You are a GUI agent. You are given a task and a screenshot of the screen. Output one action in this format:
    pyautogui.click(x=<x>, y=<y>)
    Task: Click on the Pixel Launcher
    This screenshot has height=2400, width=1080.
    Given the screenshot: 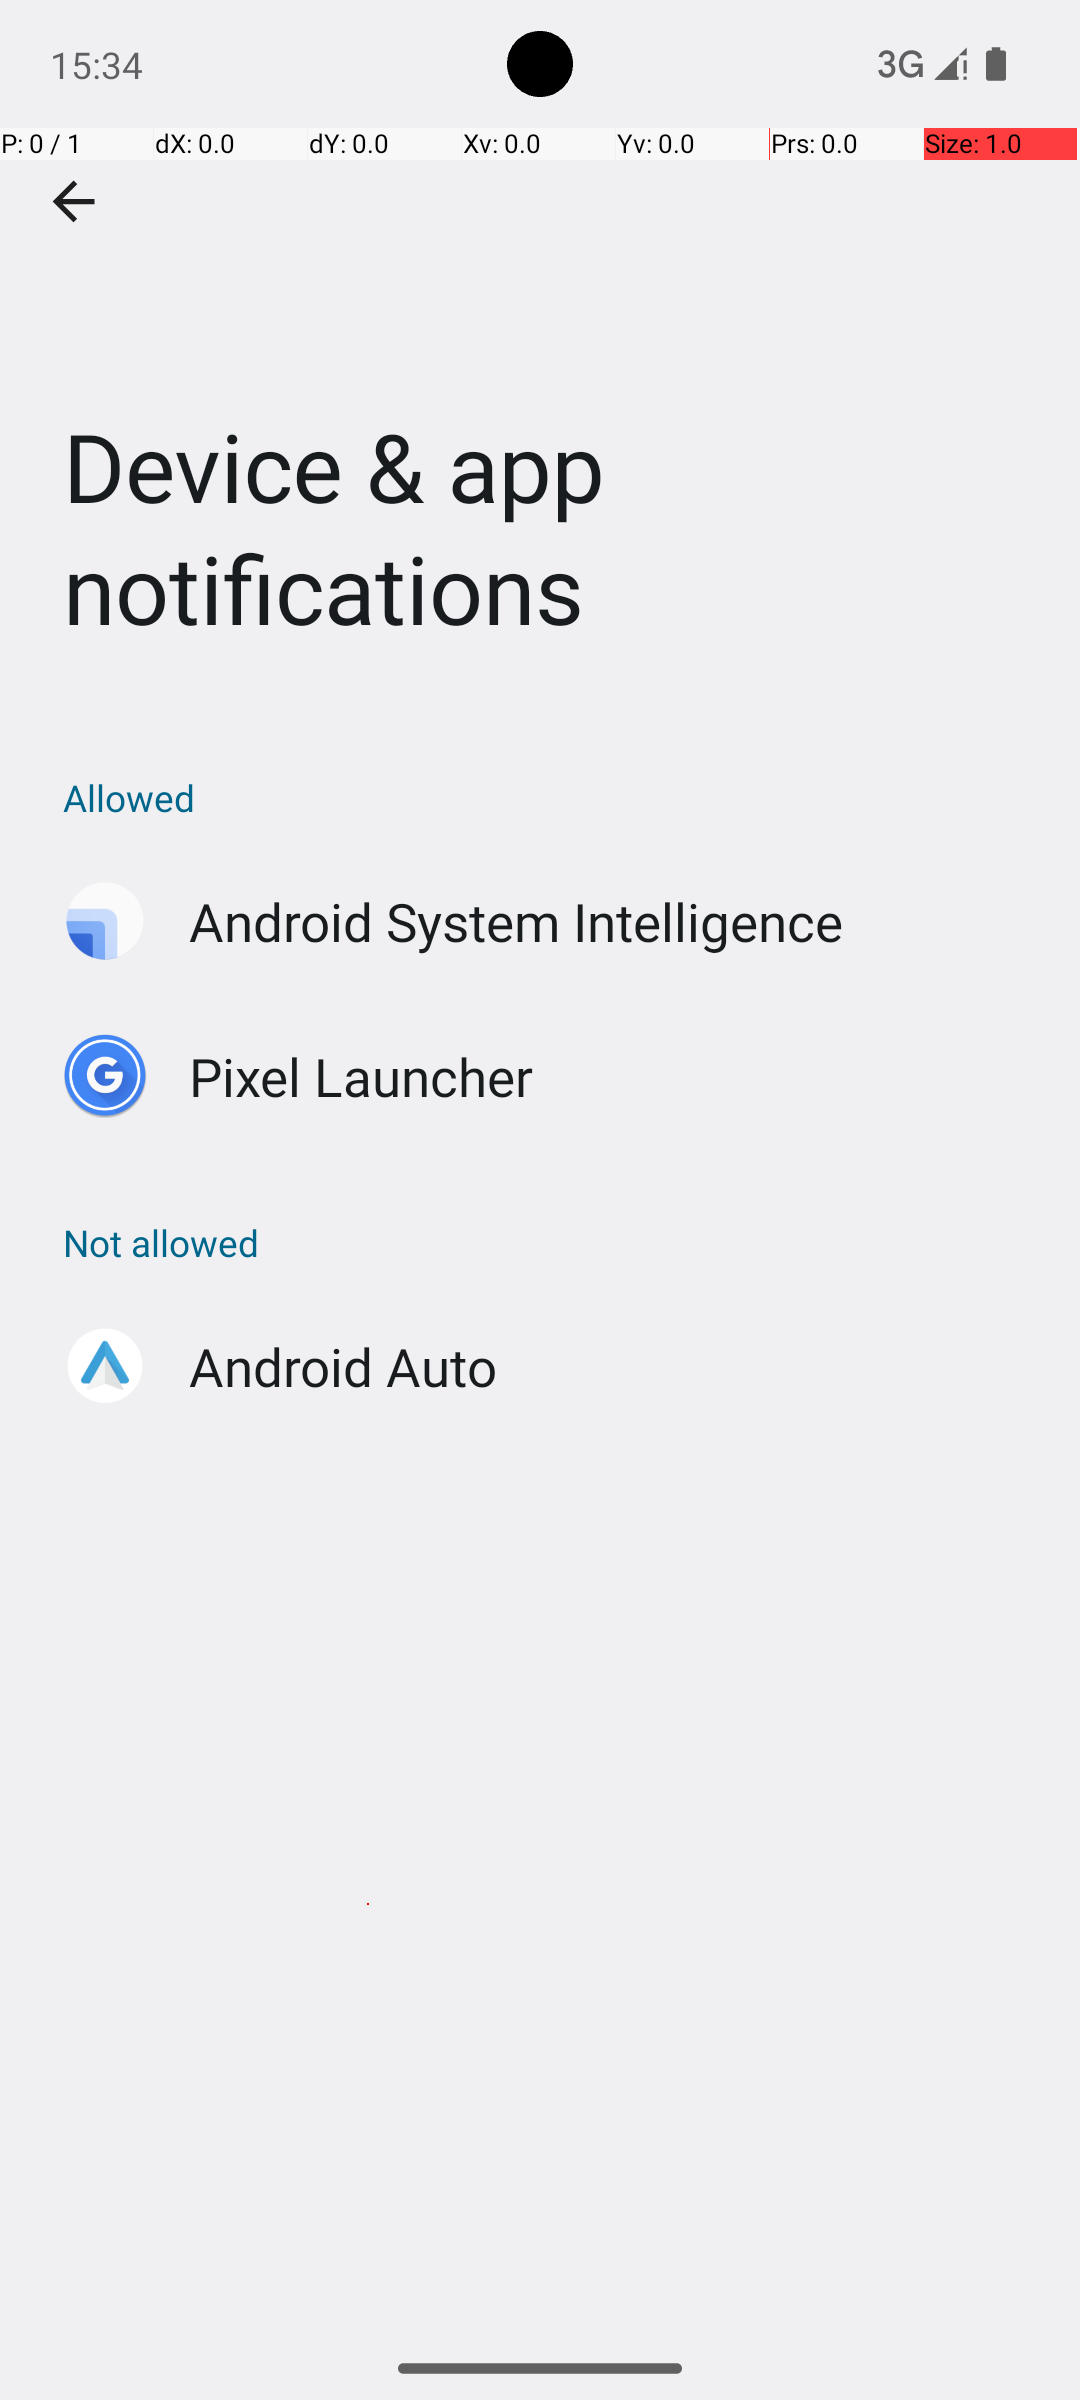 What is the action you would take?
    pyautogui.click(x=362, y=1076)
    